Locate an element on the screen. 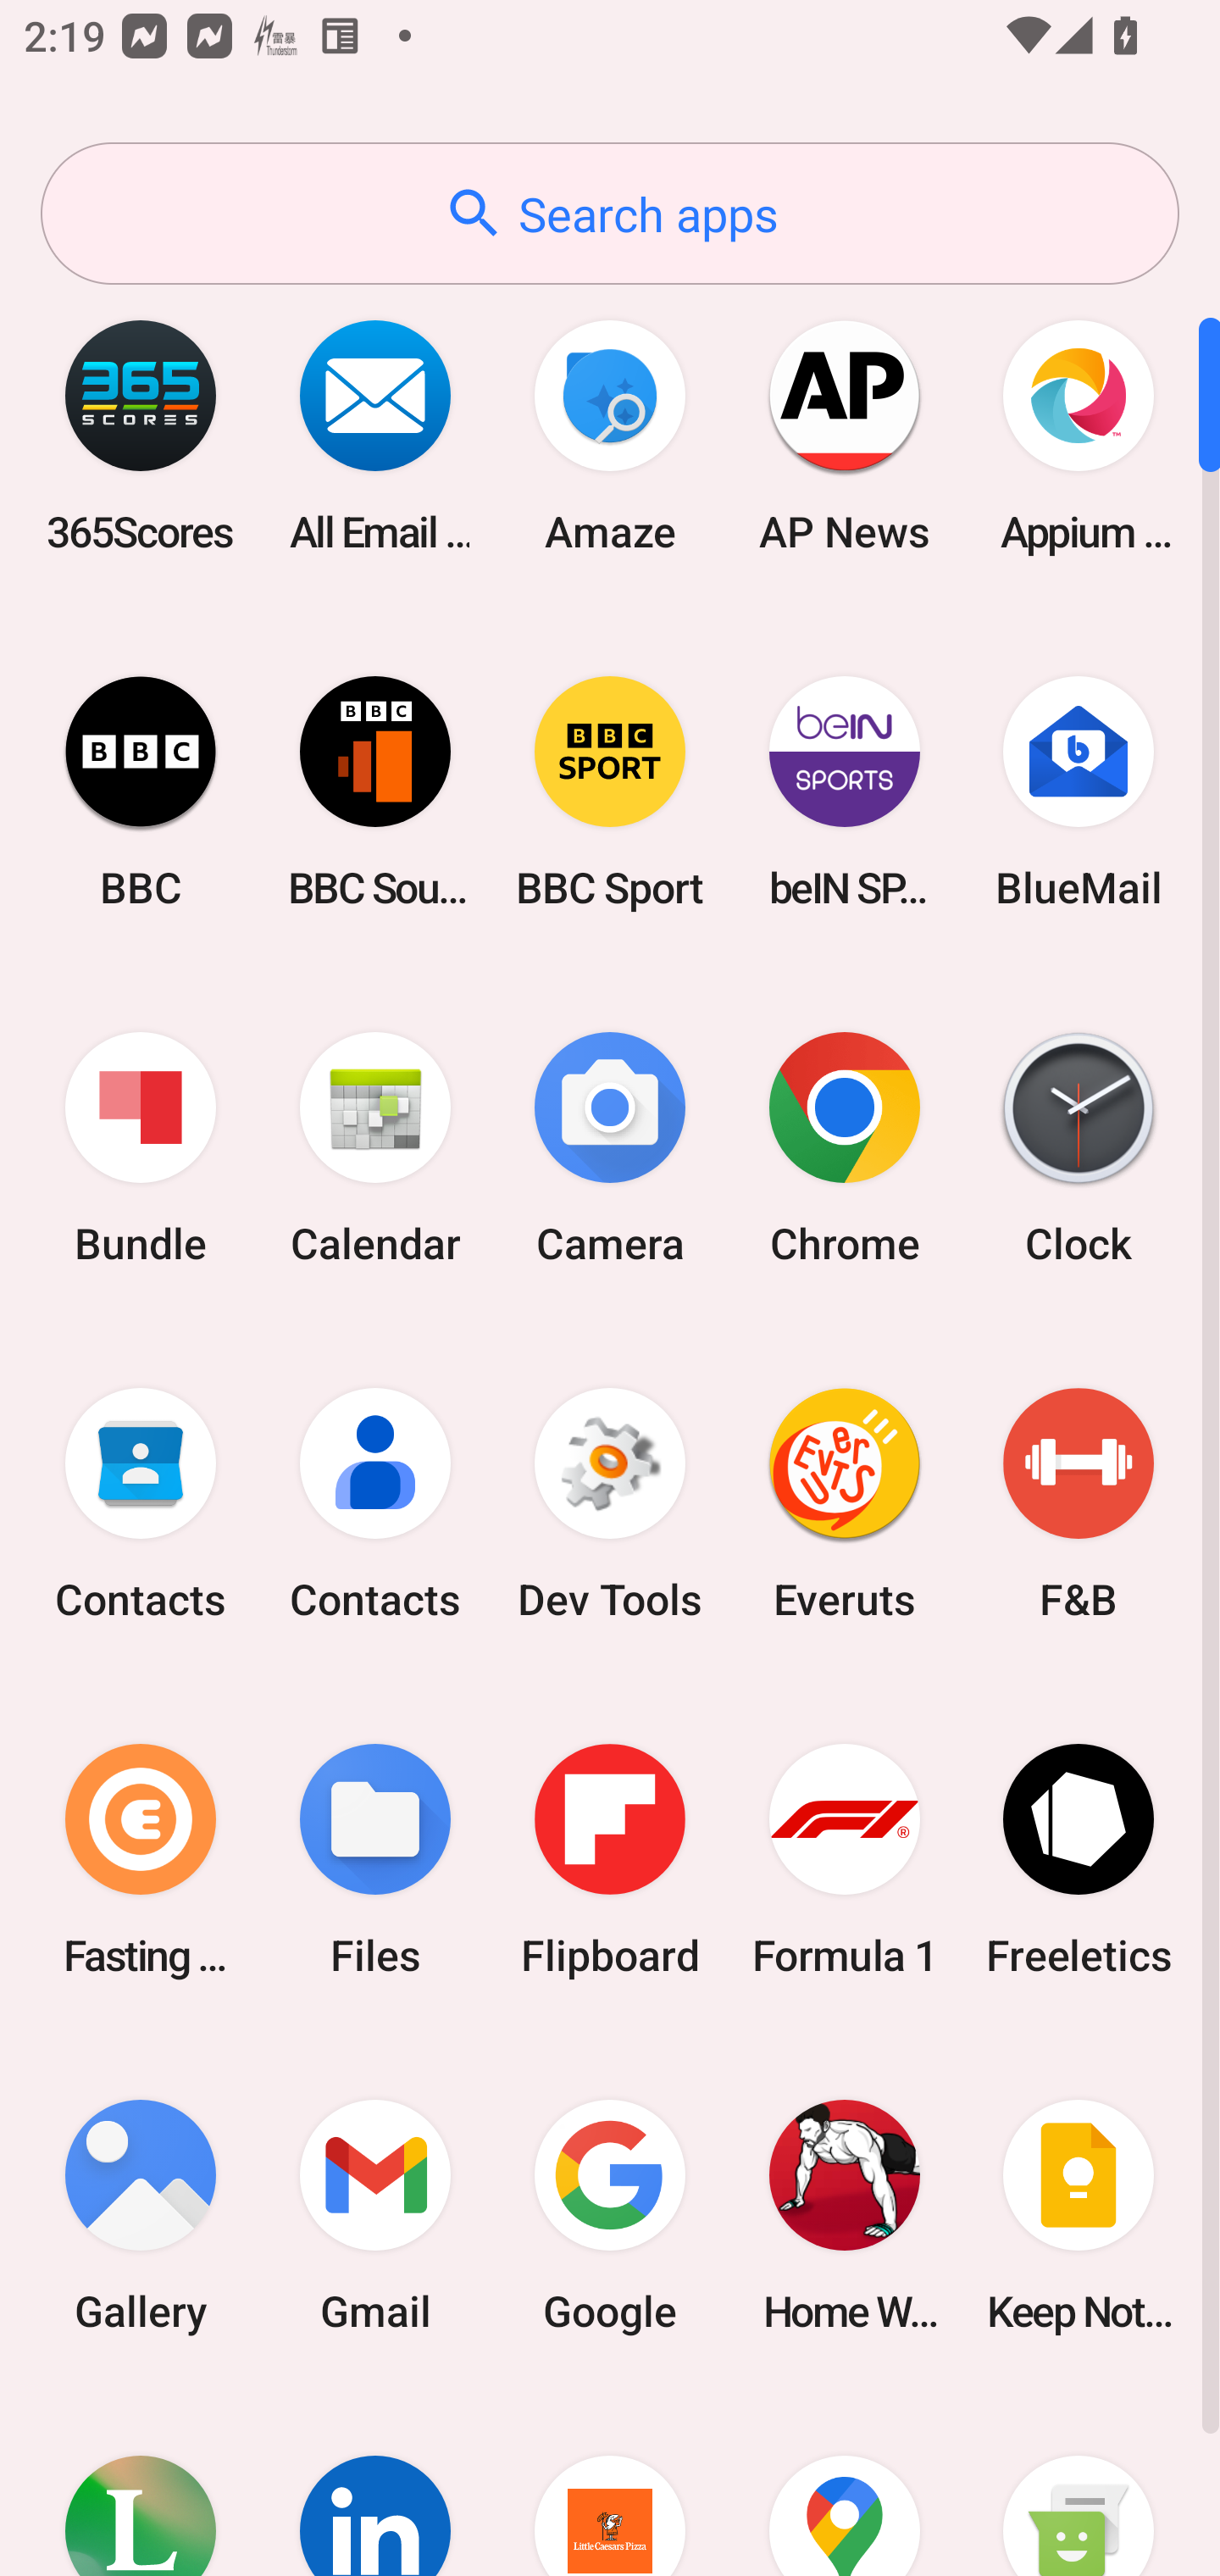 The height and width of the screenshot is (2576, 1220). 365Scores is located at coordinates (141, 436).